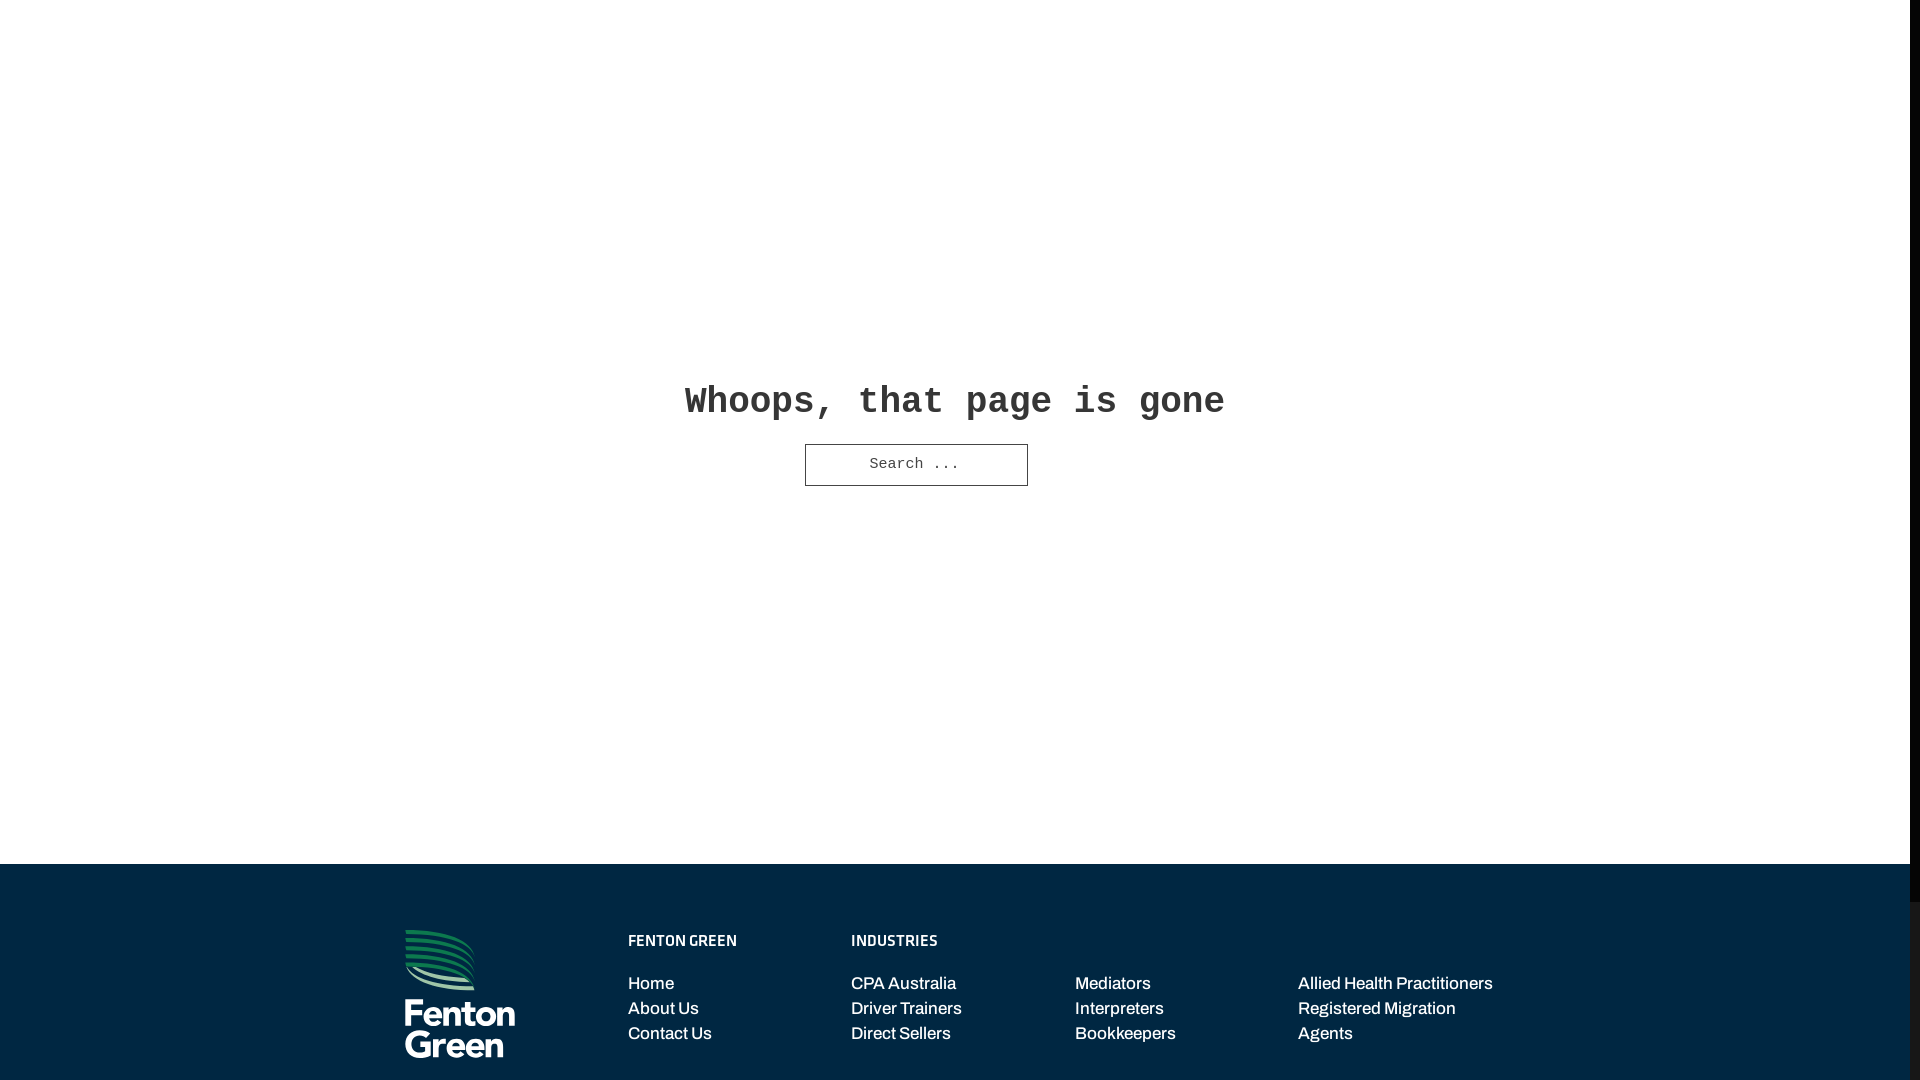 The width and height of the screenshot is (1920, 1080). I want to click on HOME, so click(1014, 40).